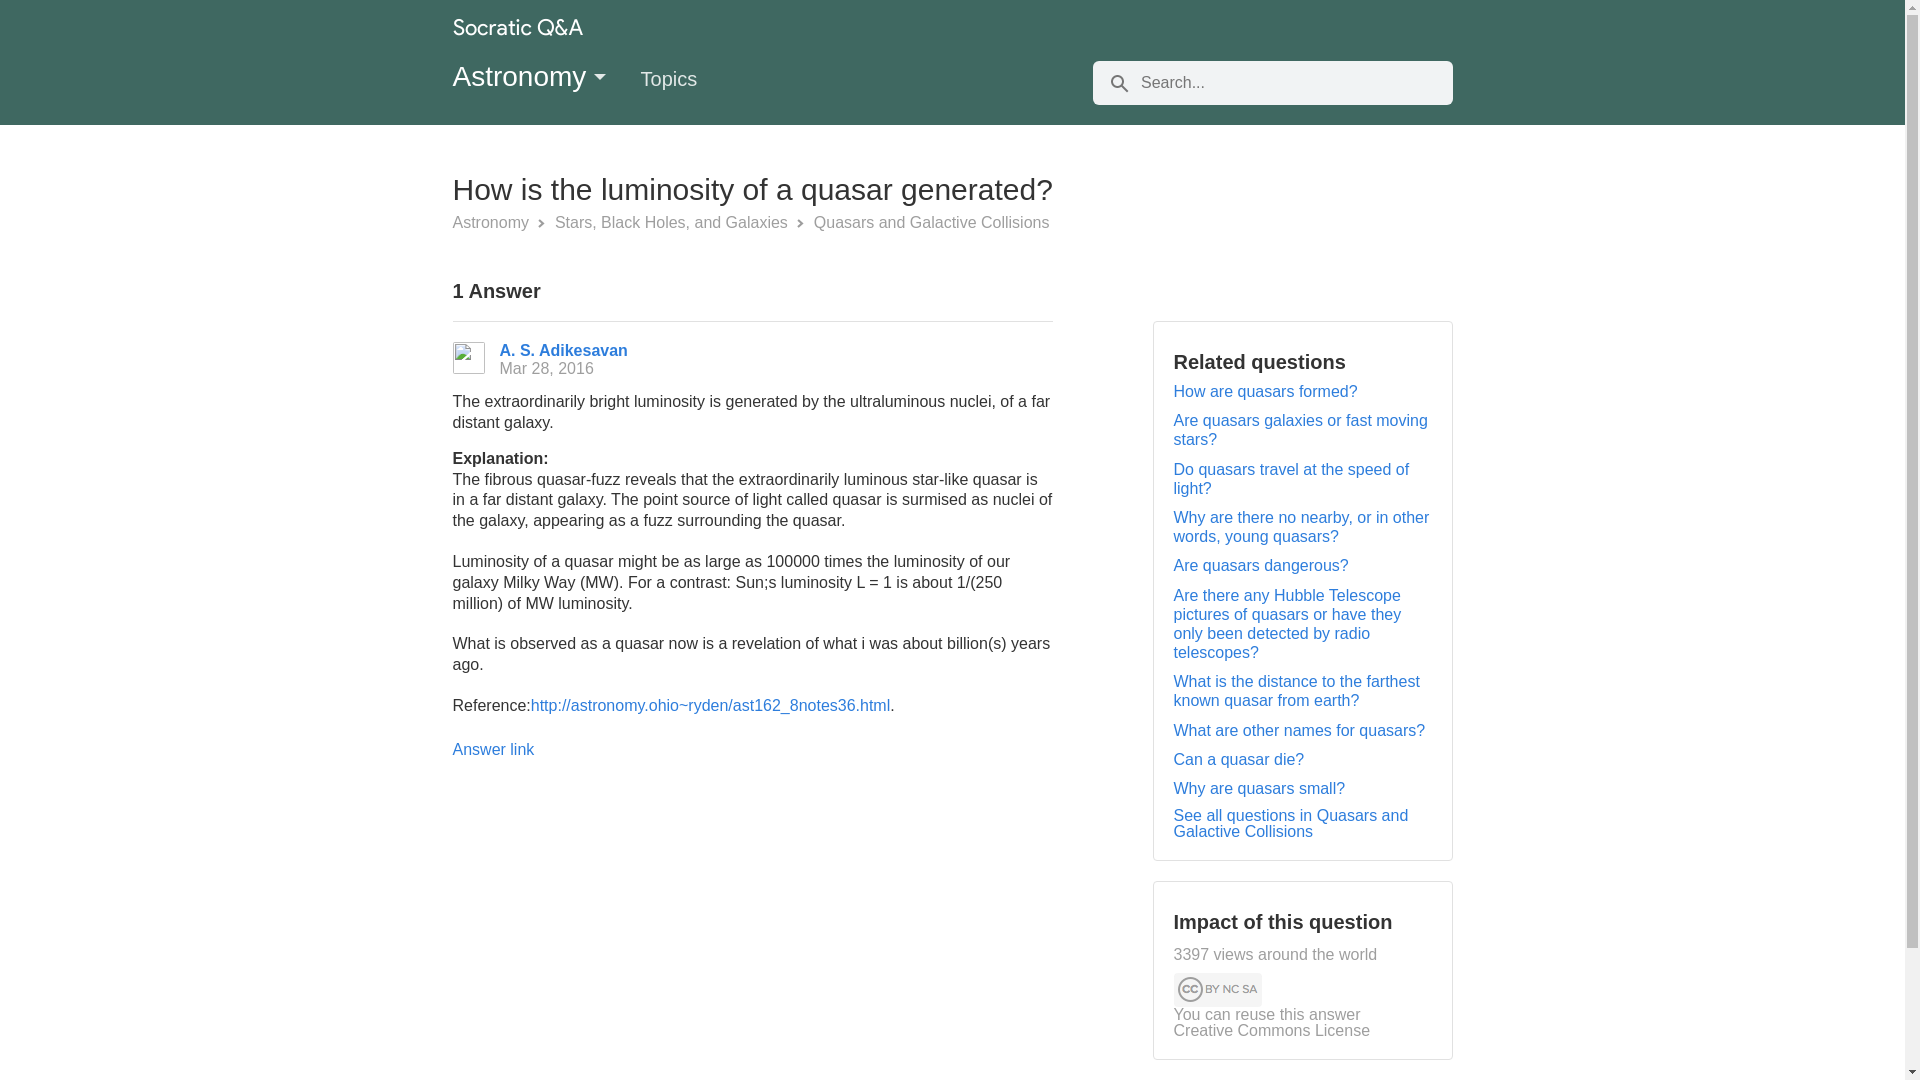  What do you see at coordinates (1291, 478) in the screenshot?
I see `Do quasars travel at the speed of light?` at bounding box center [1291, 478].